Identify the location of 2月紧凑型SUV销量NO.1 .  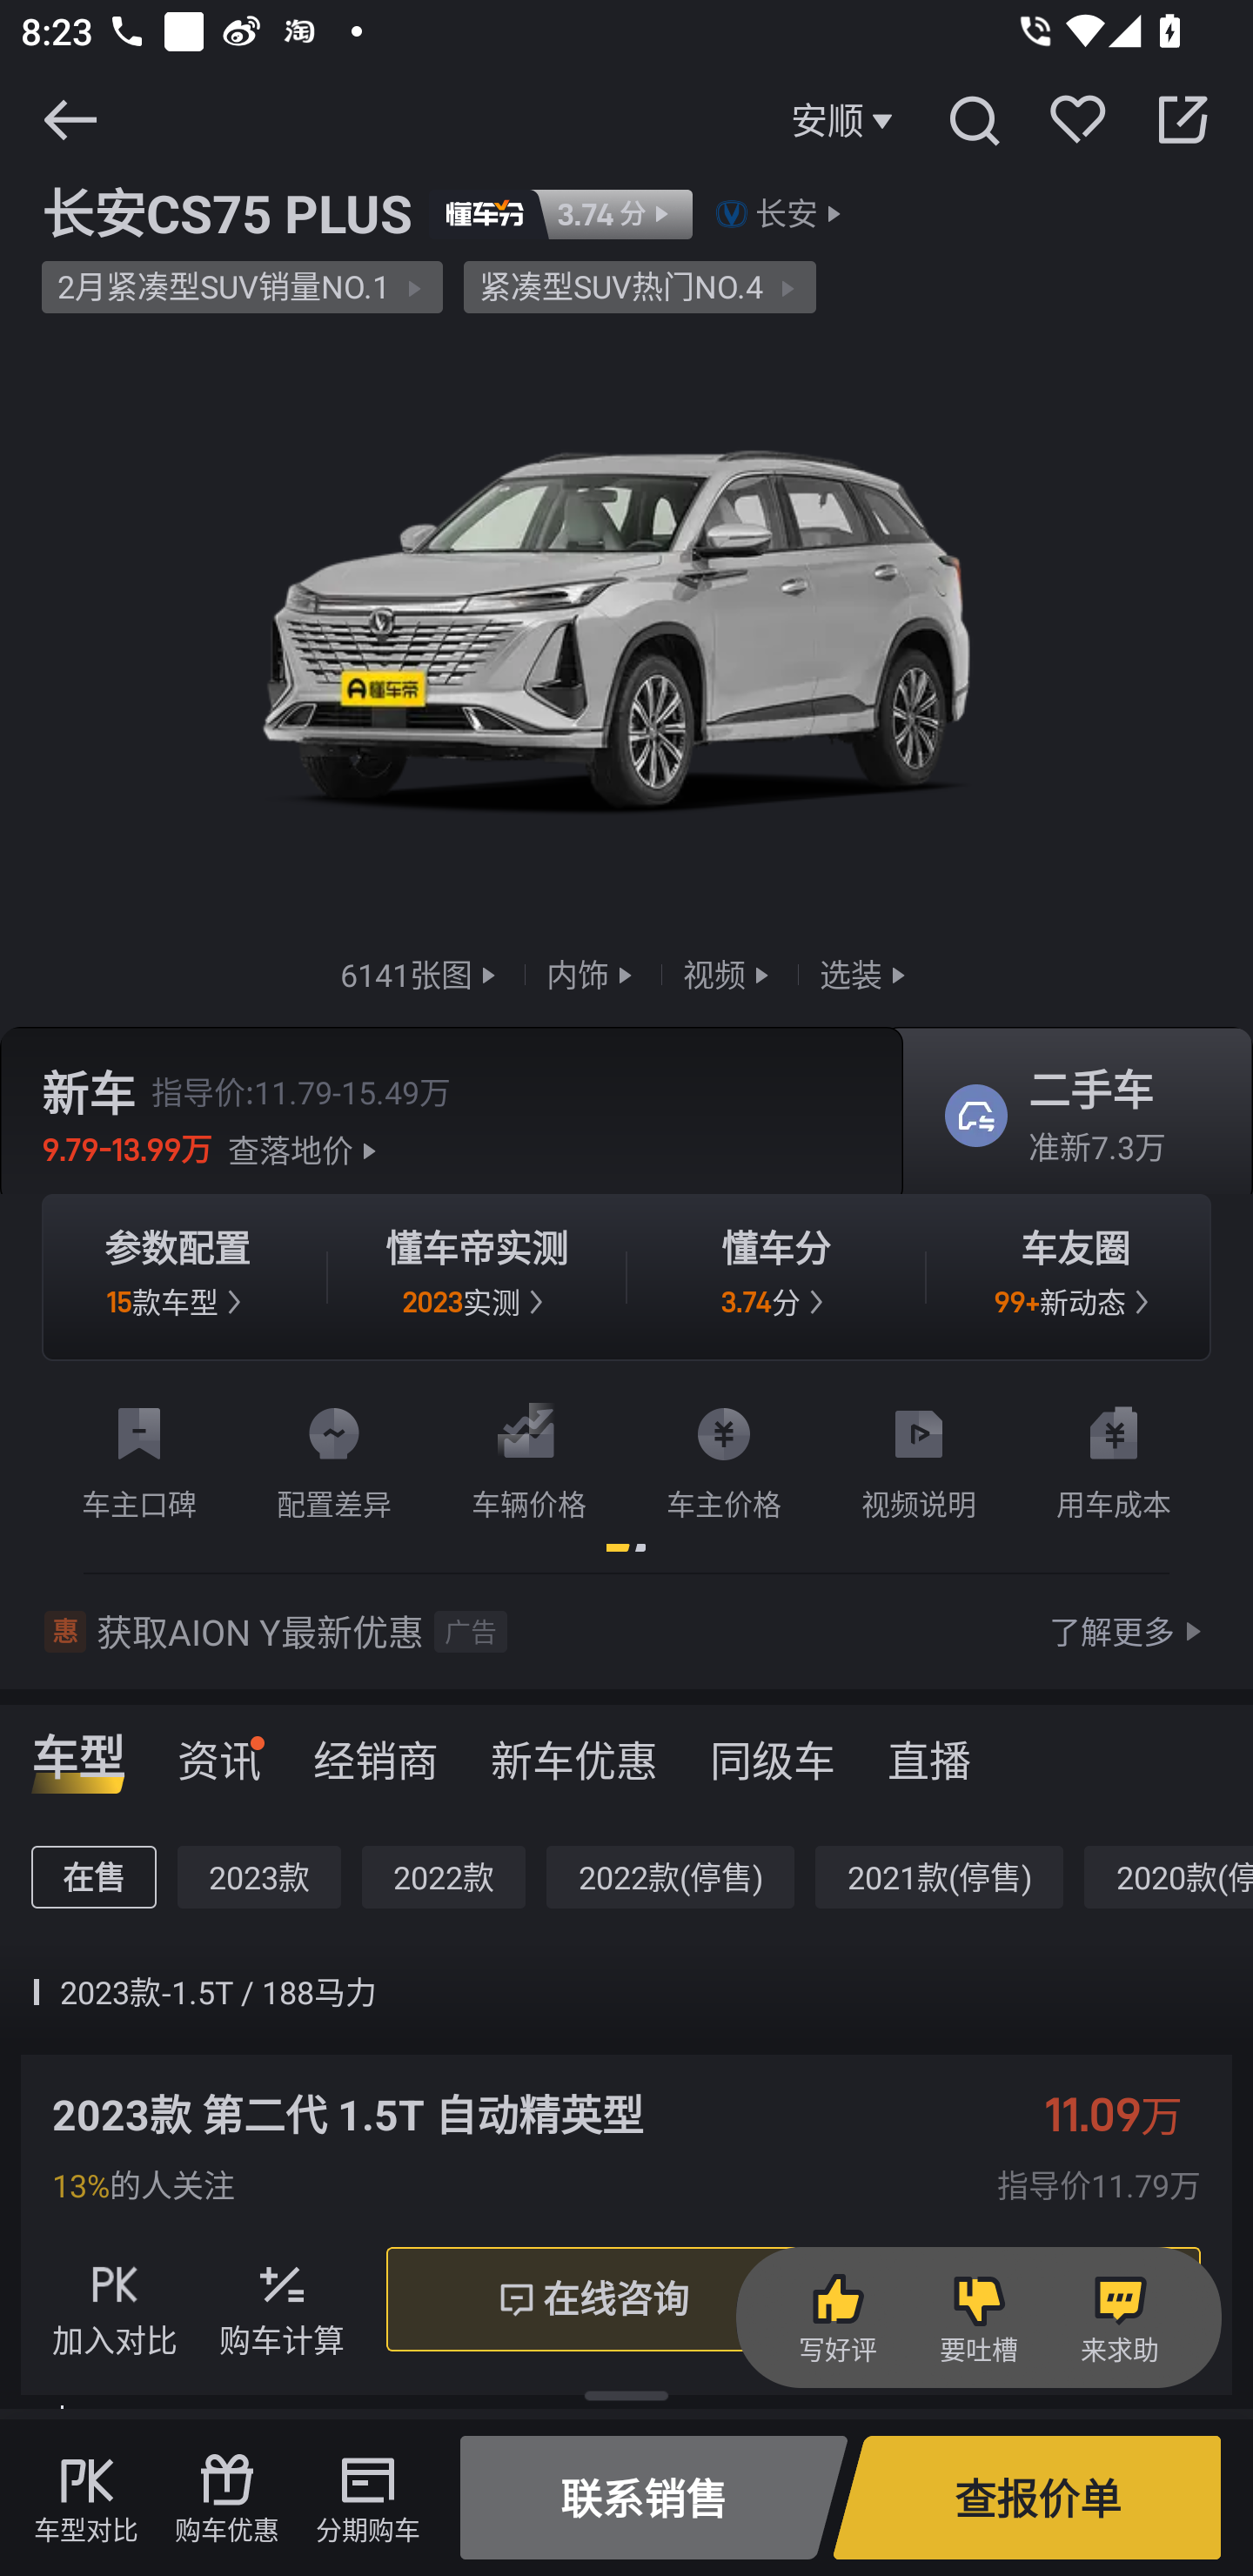
(242, 287).